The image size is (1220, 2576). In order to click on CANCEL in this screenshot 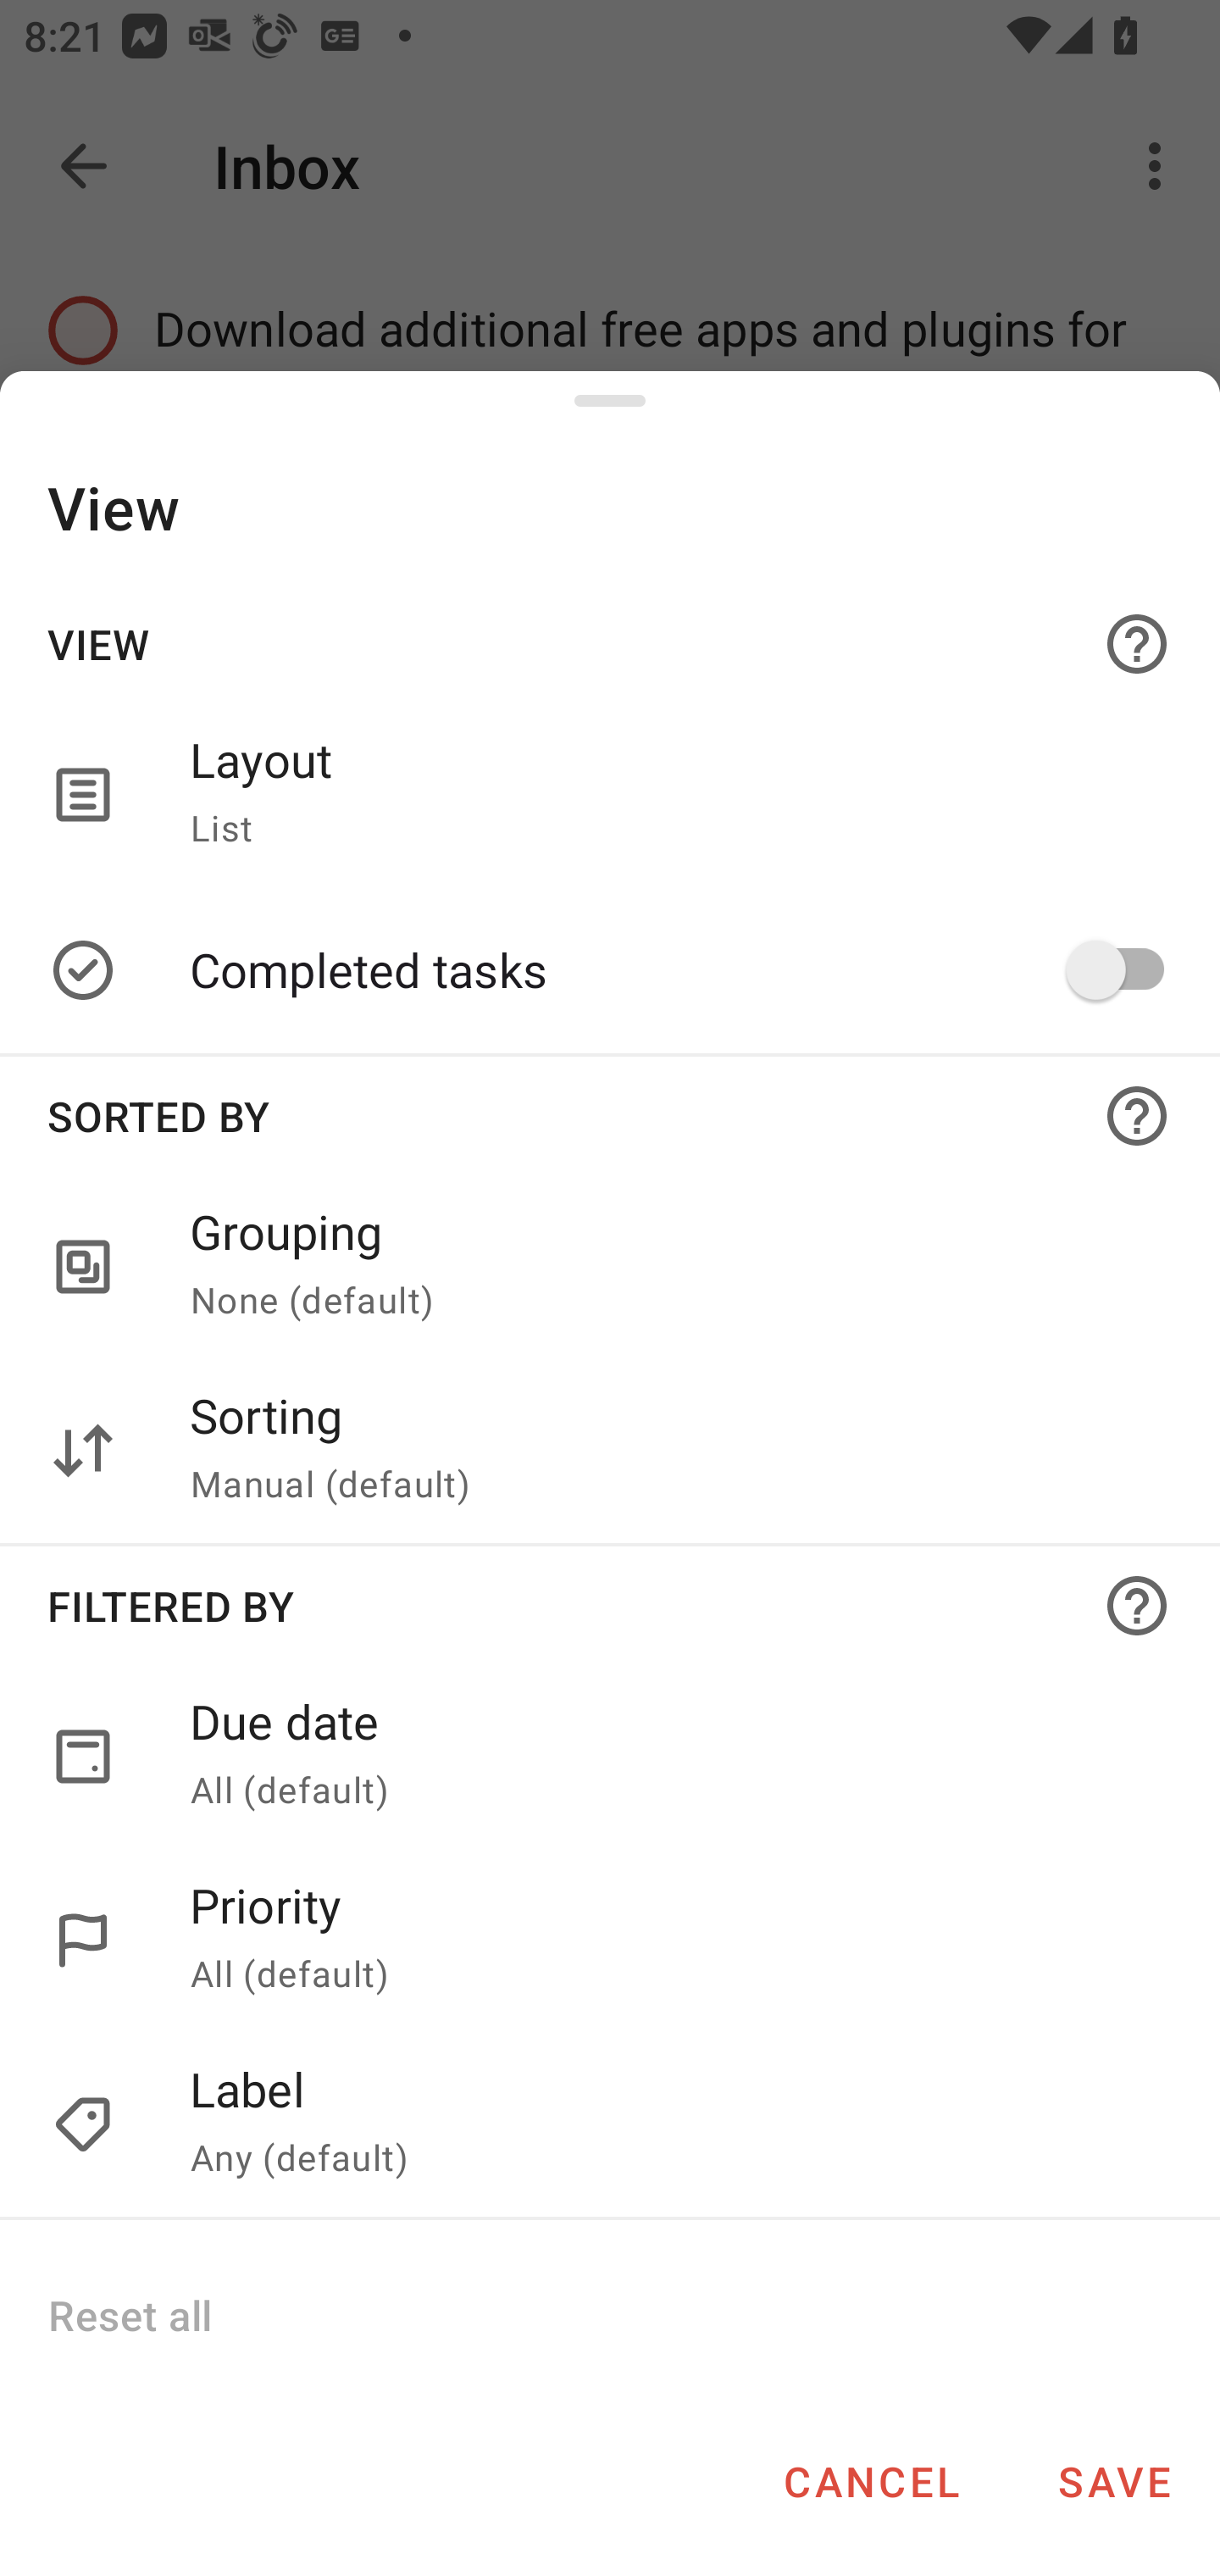, I will do `click(871, 2481)`.